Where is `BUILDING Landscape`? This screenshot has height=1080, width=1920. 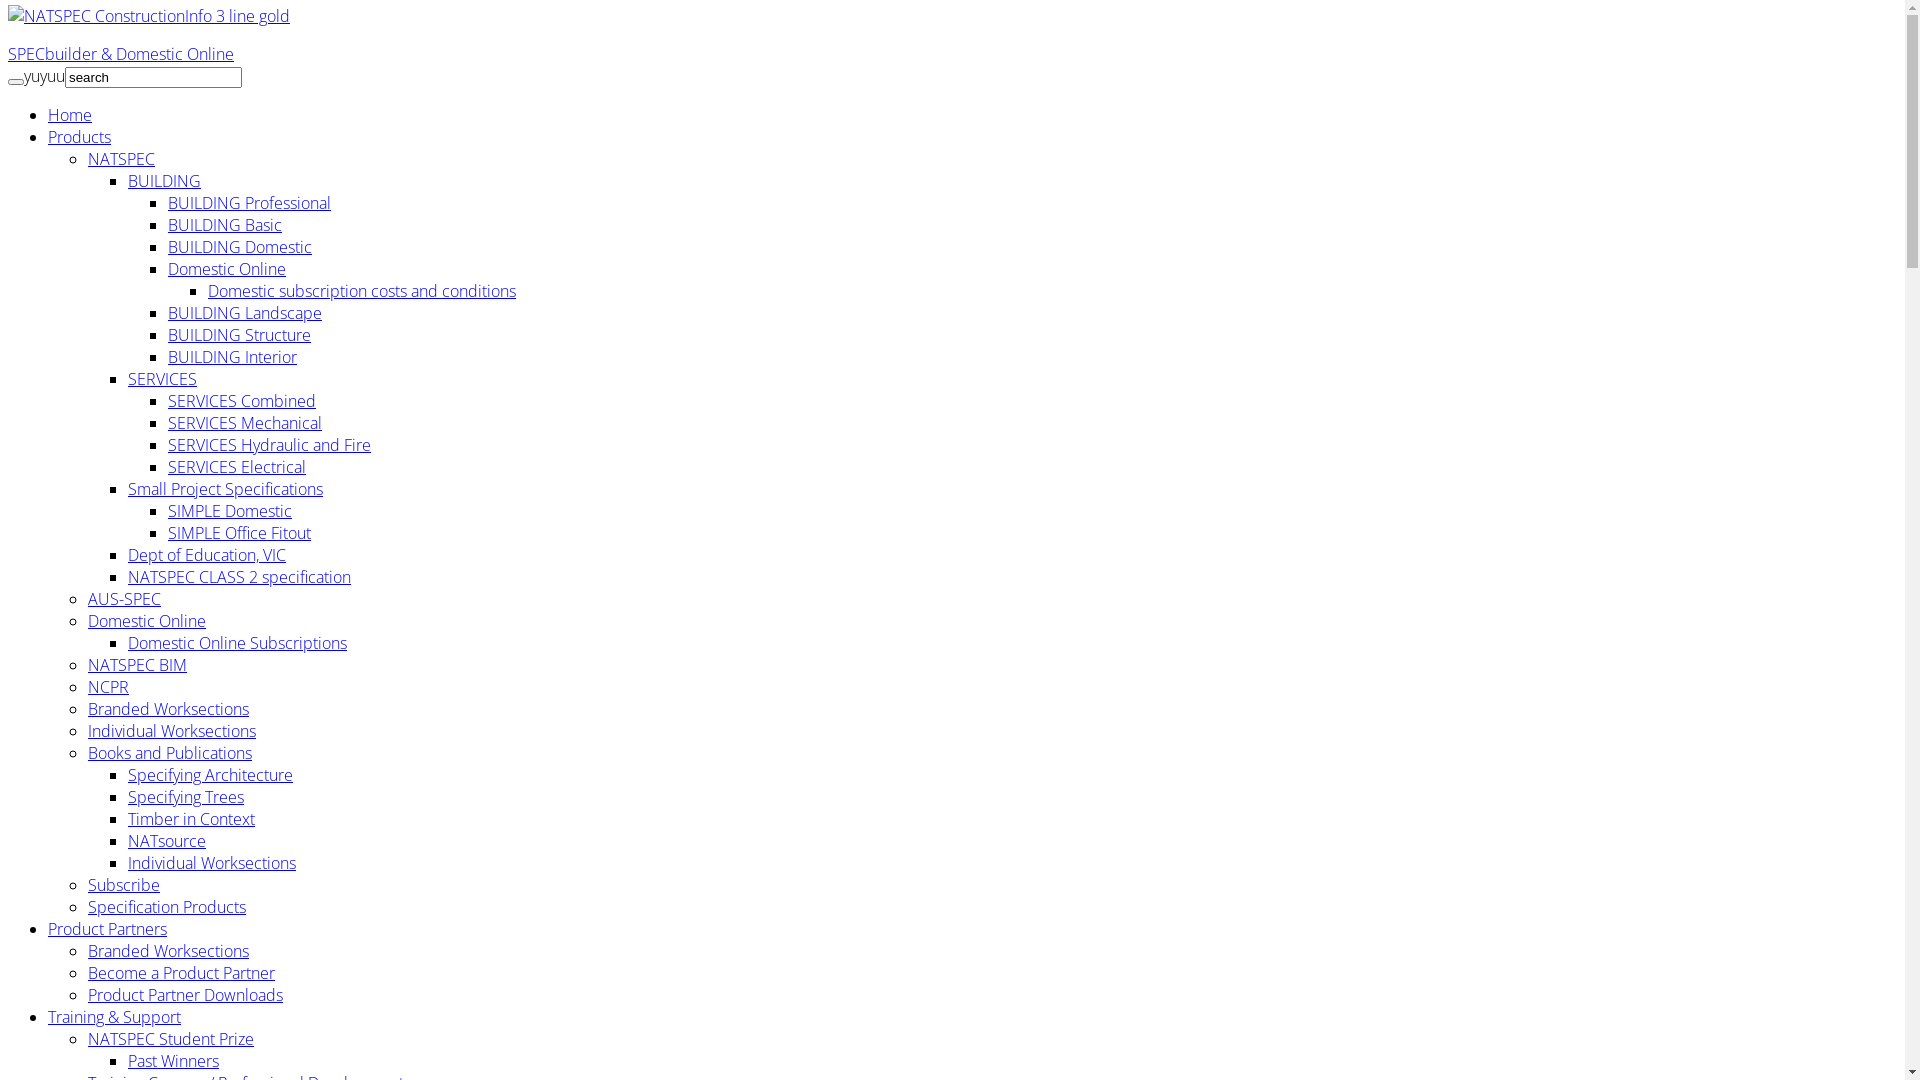
BUILDING Landscape is located at coordinates (245, 313).